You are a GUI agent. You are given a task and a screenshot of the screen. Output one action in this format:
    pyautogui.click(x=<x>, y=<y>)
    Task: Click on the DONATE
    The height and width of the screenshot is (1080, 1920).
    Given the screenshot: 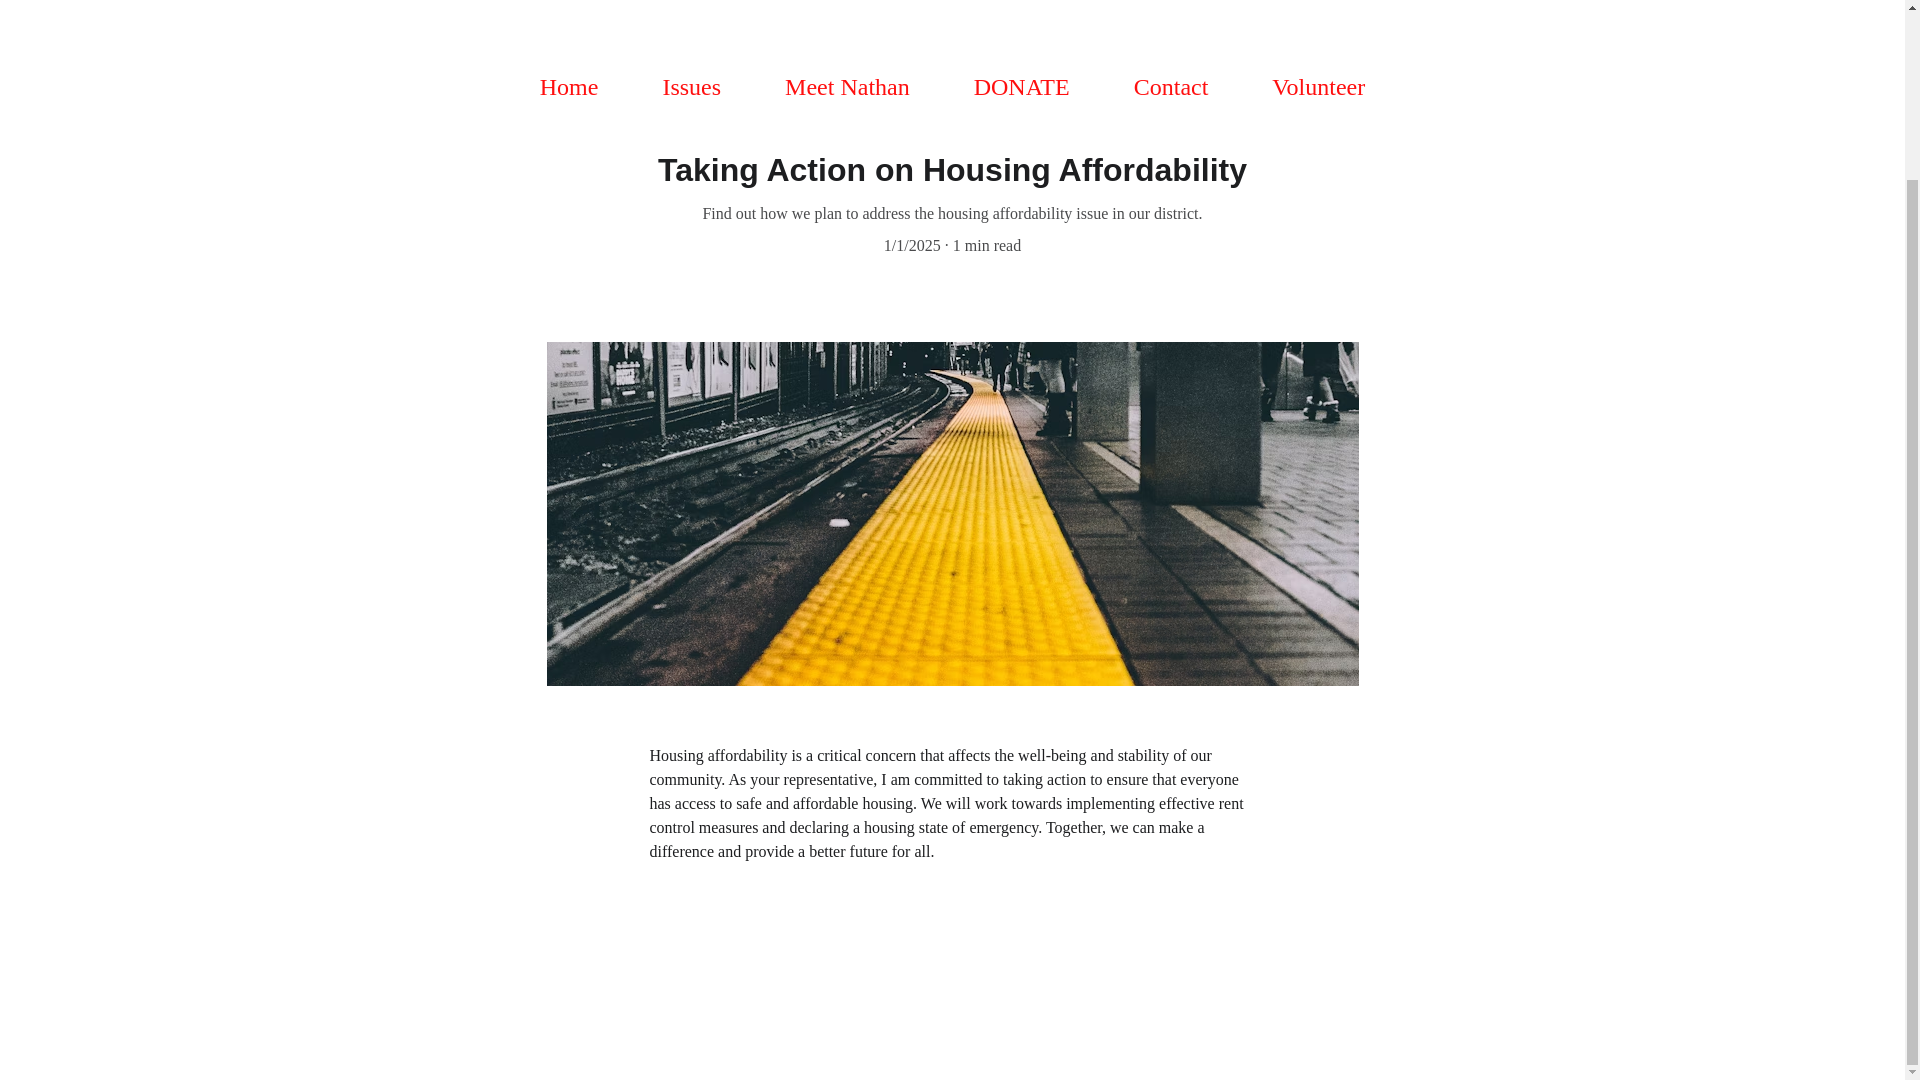 What is the action you would take?
    pyautogui.click(x=1021, y=86)
    